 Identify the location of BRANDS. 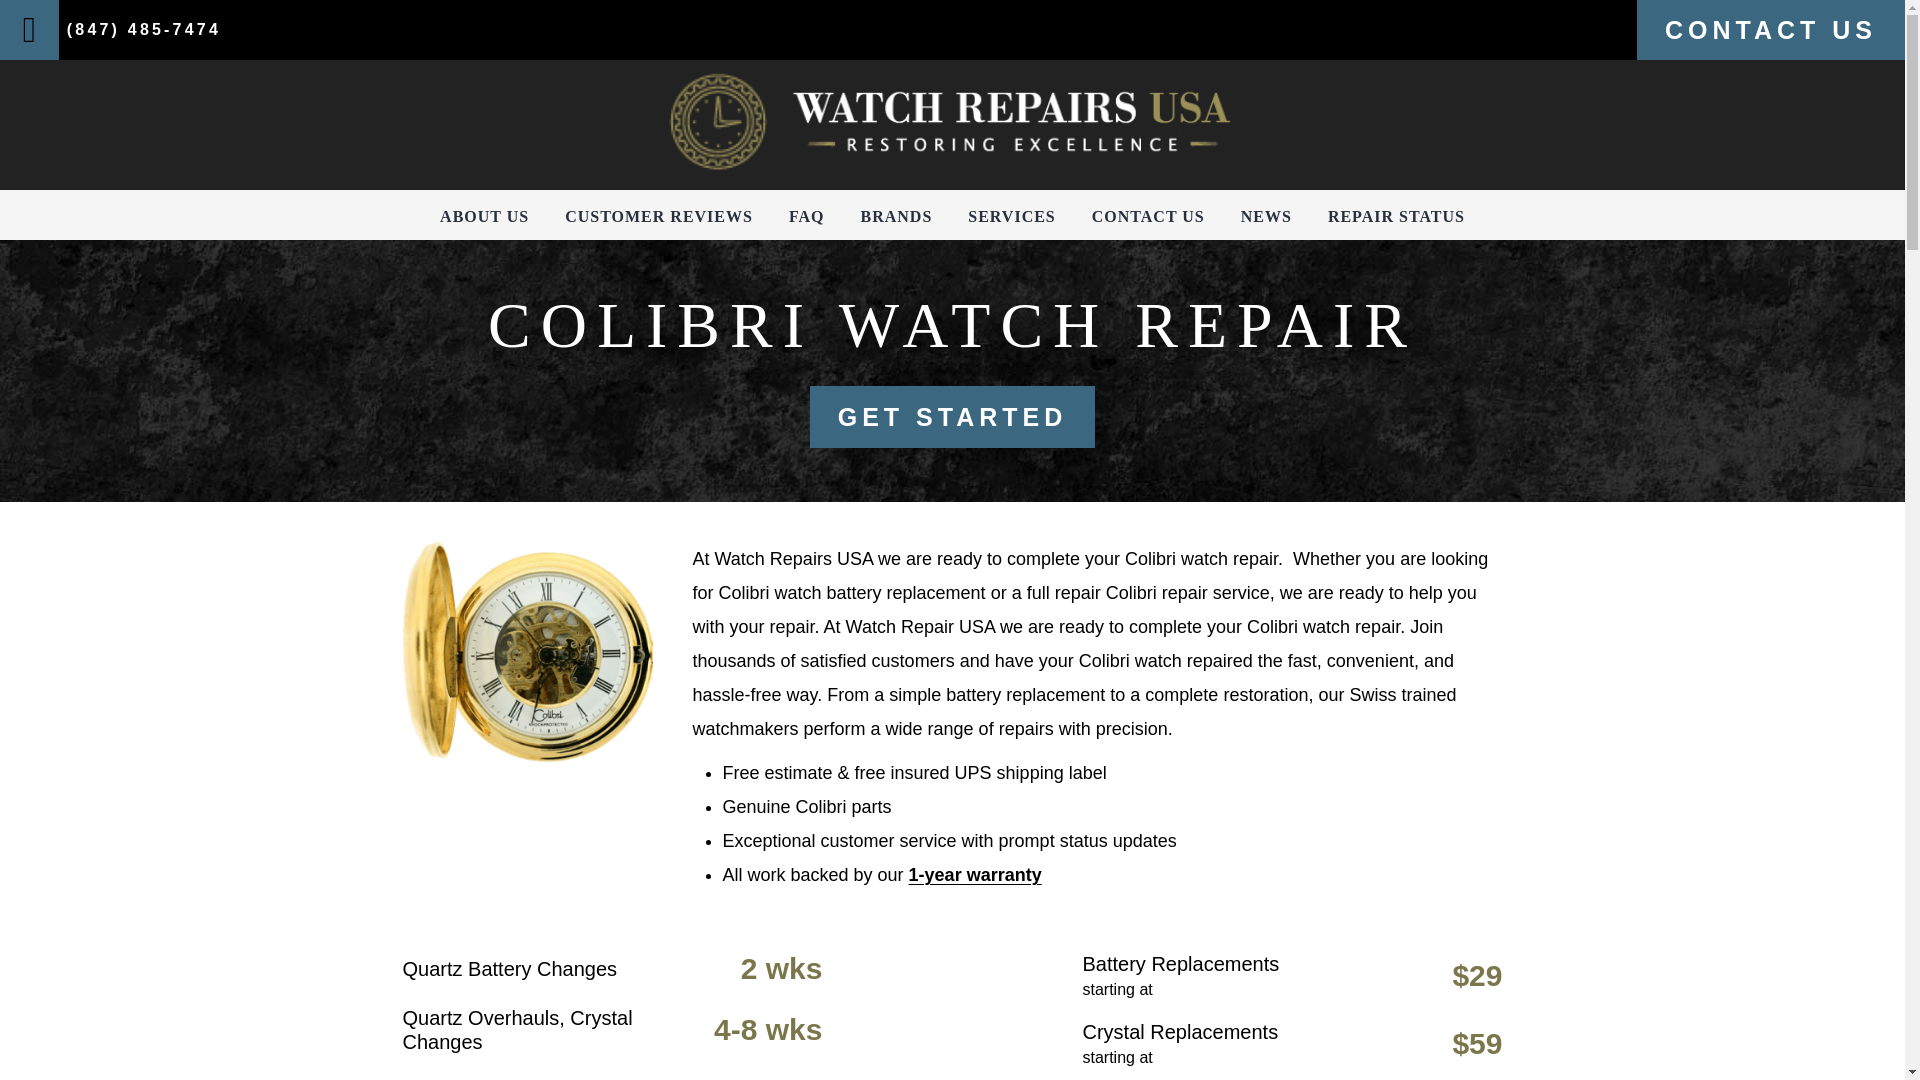
(896, 216).